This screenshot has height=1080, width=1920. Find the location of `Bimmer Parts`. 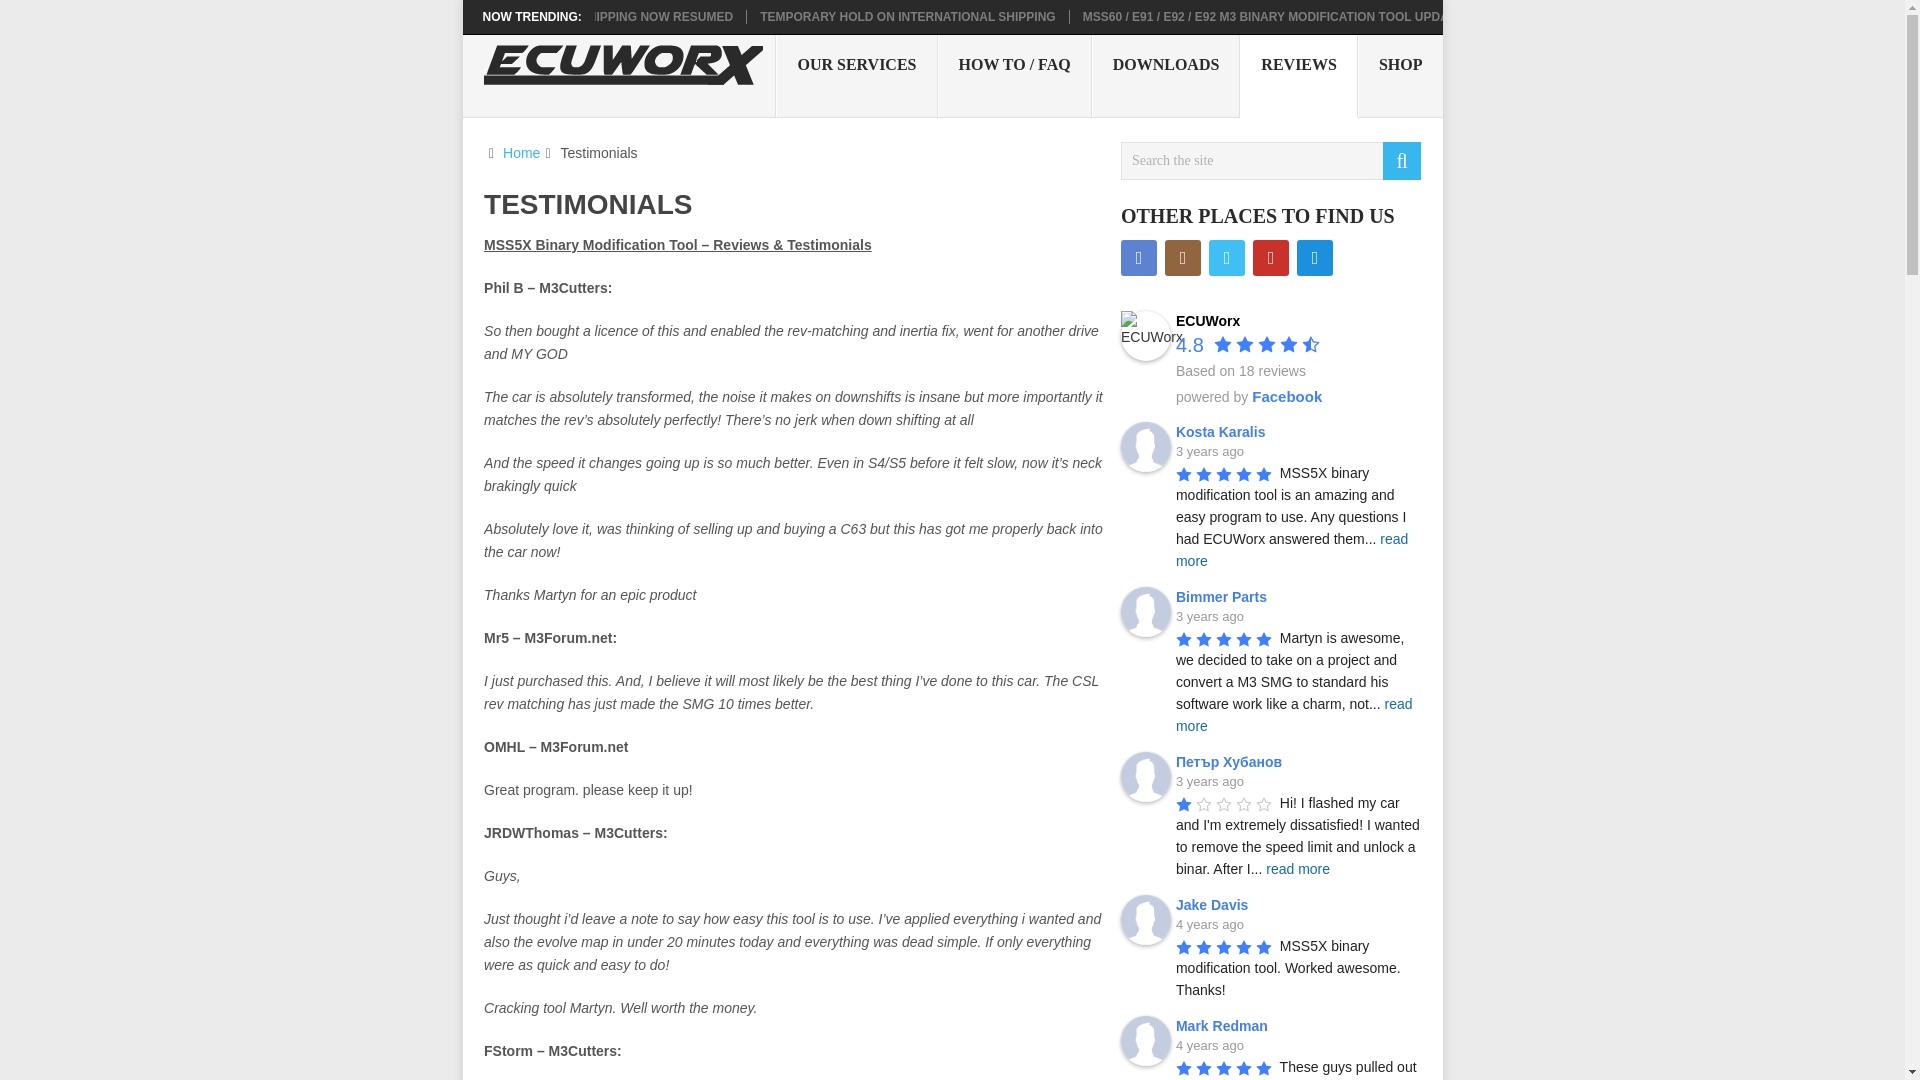

Bimmer Parts is located at coordinates (1224, 596).